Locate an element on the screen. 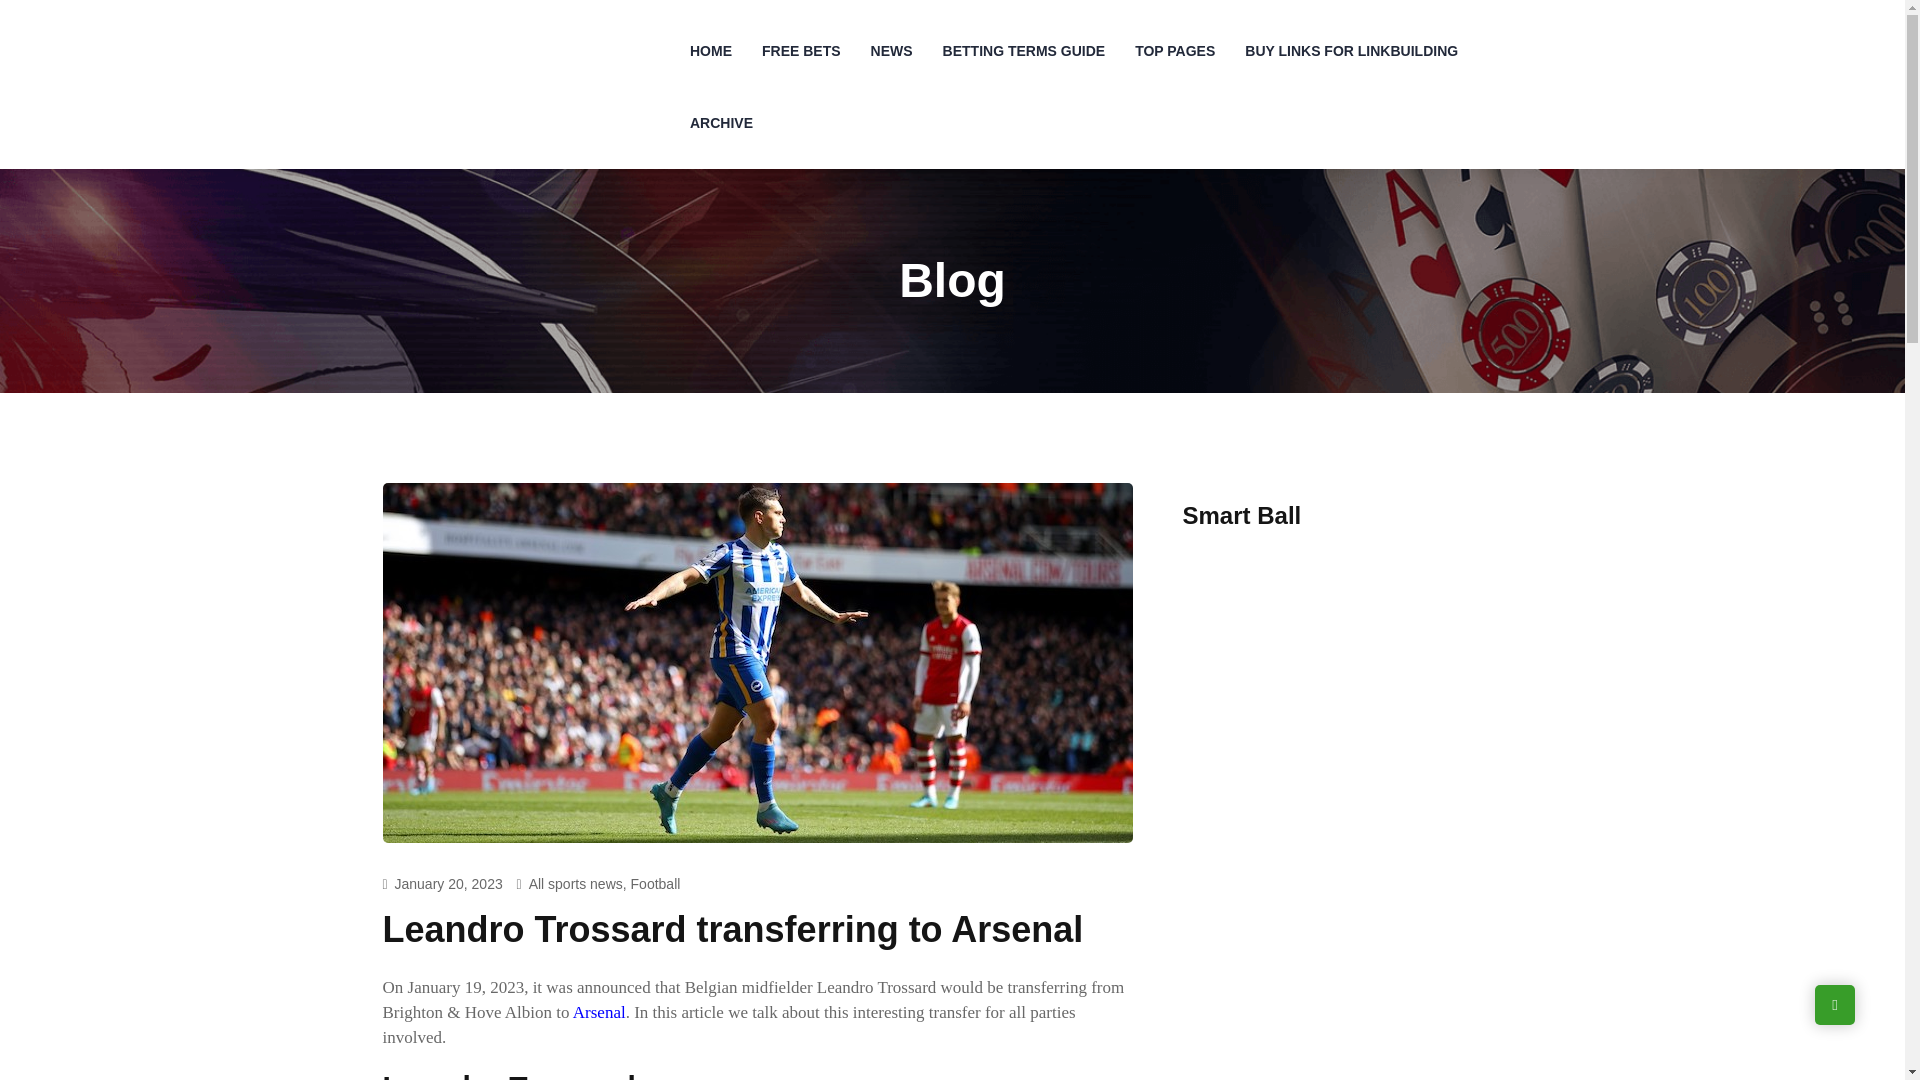  NEWS is located at coordinates (892, 51).